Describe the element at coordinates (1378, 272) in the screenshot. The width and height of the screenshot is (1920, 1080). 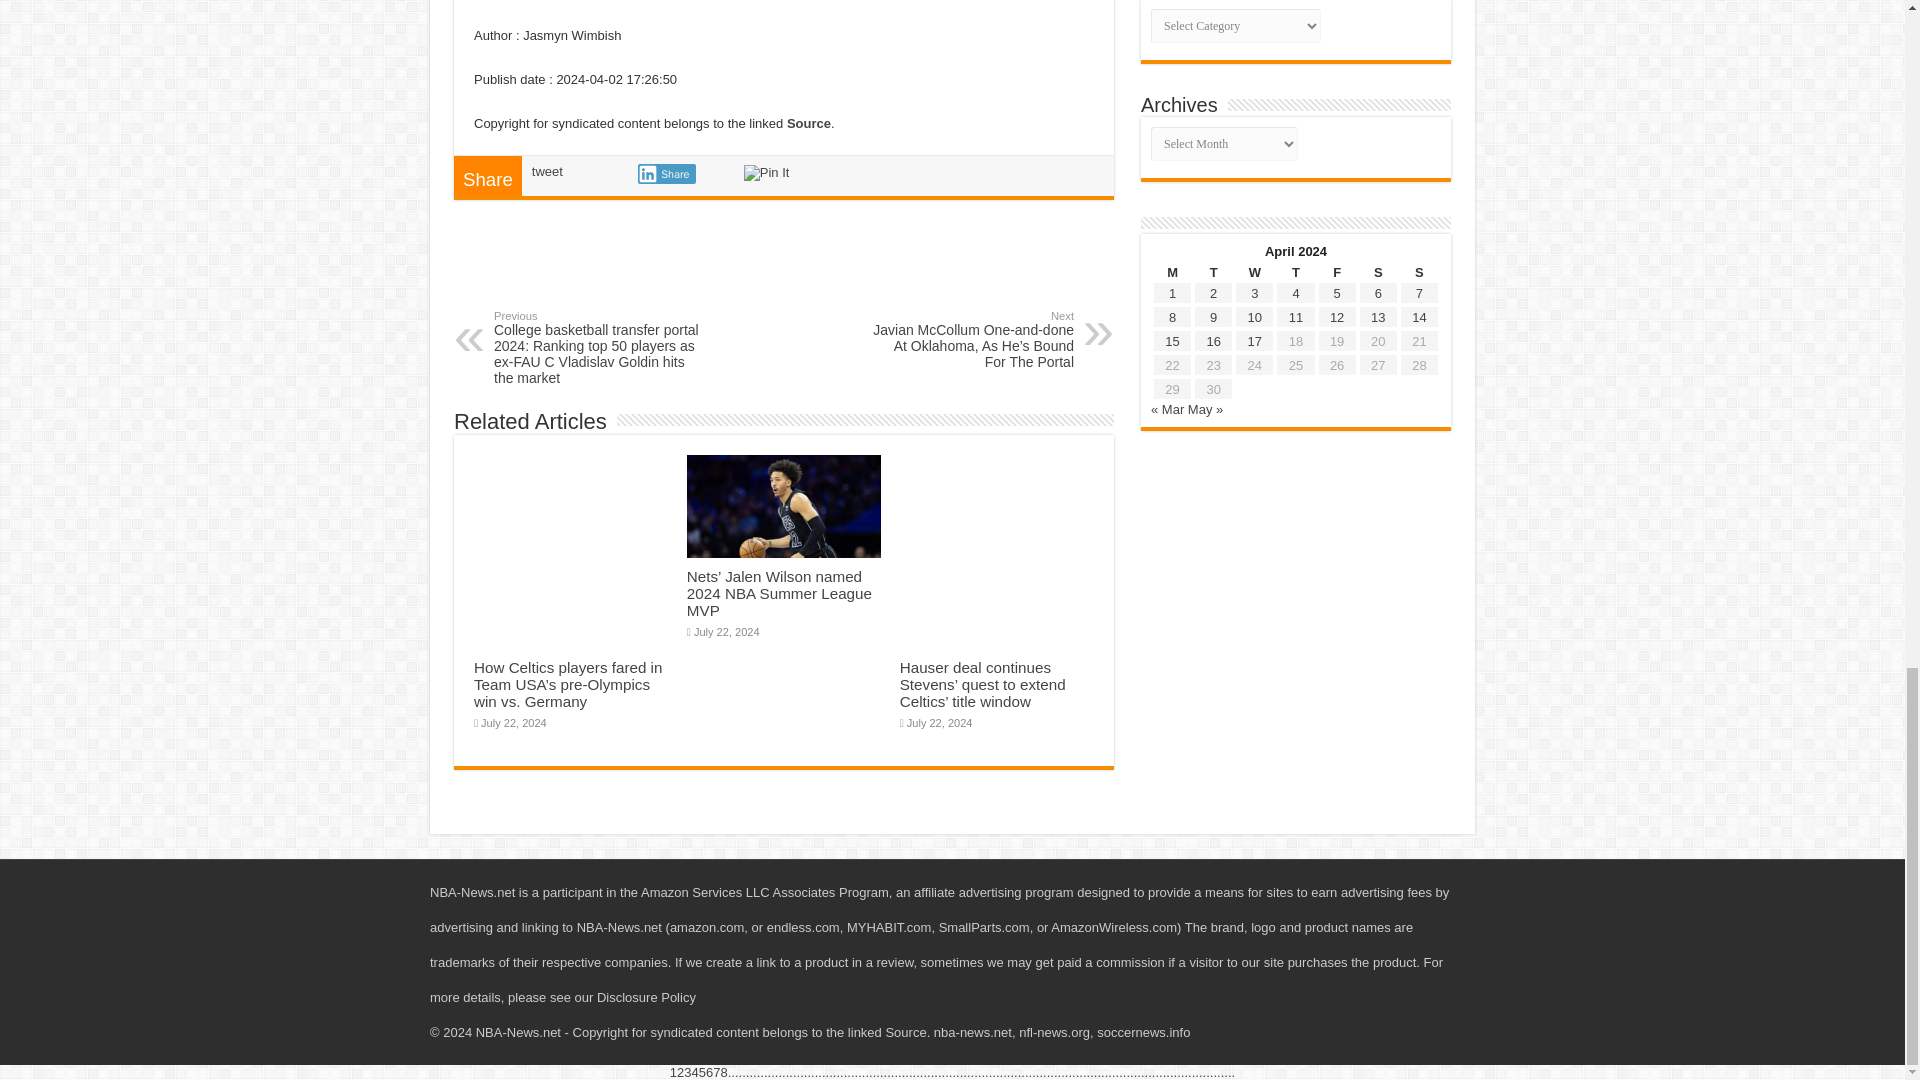
I see `Saturday` at that location.